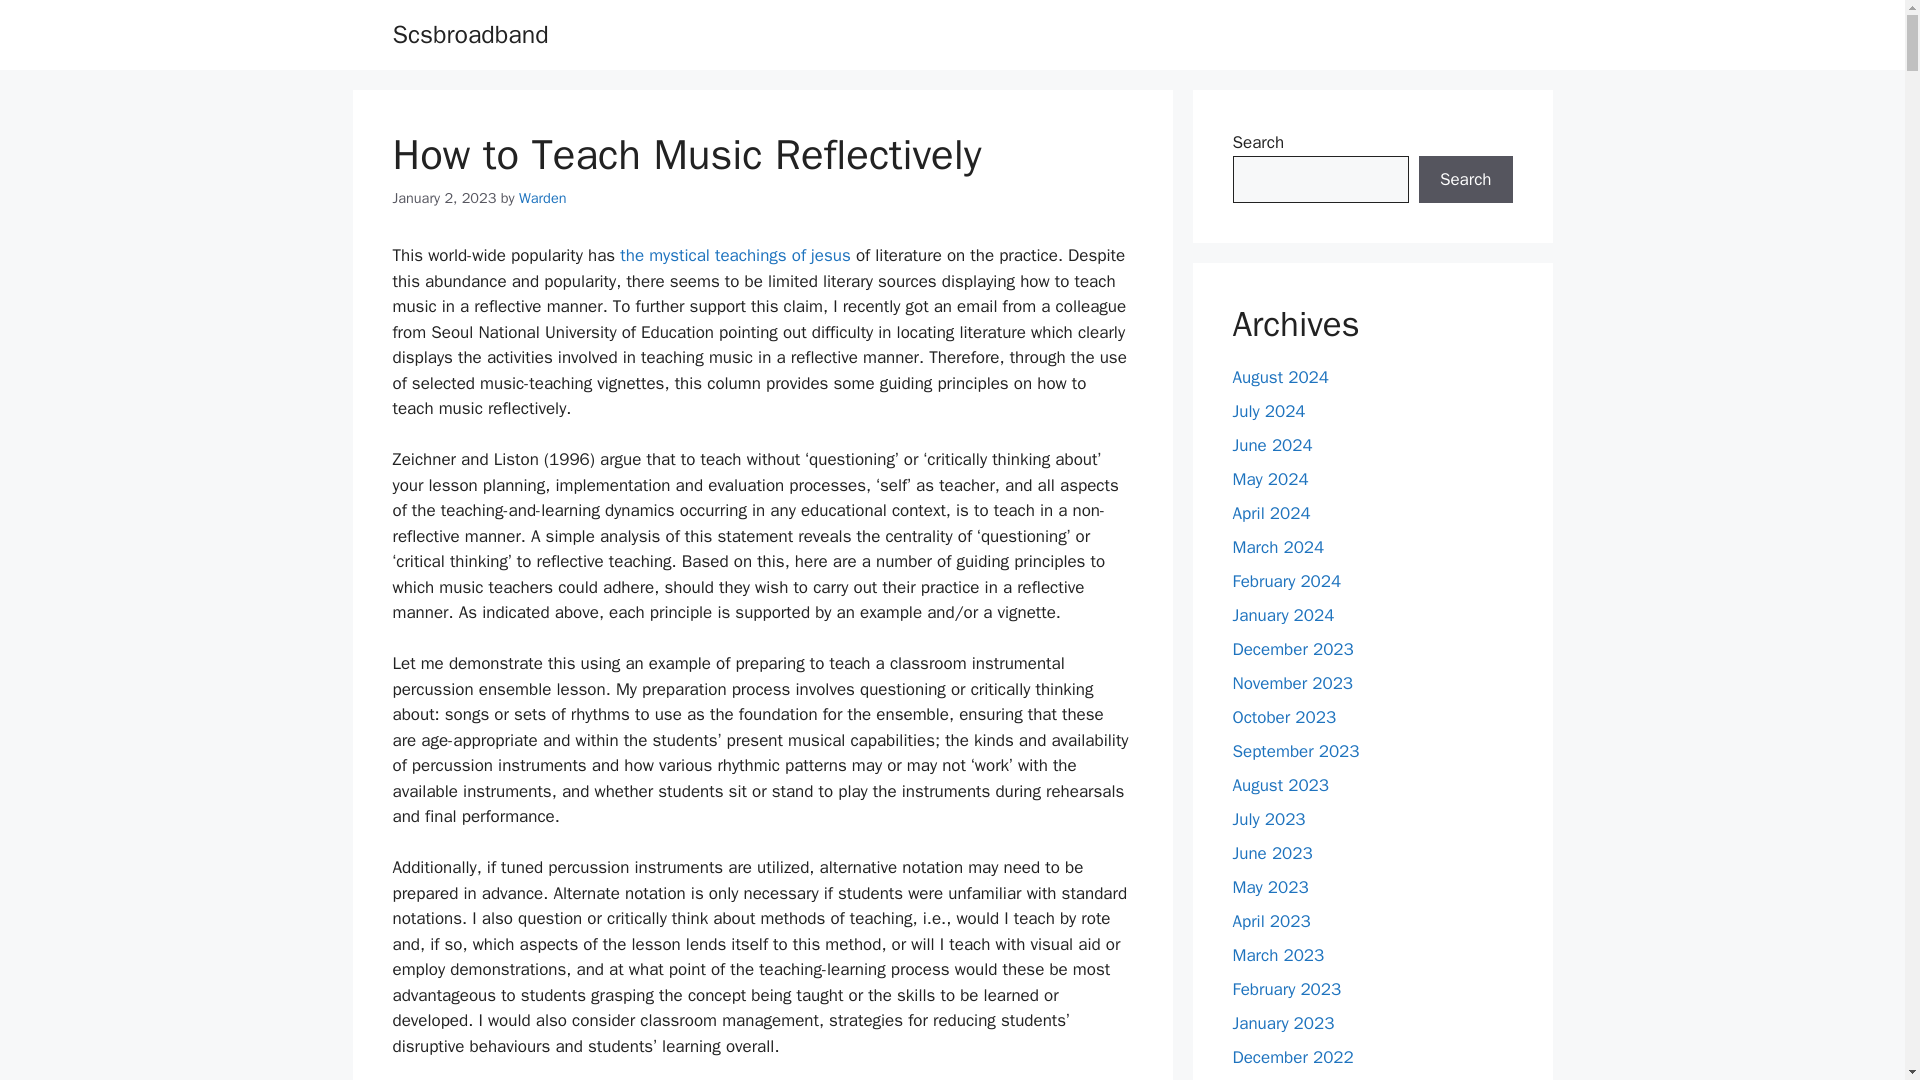  What do you see at coordinates (1270, 886) in the screenshot?
I see `May 2023` at bounding box center [1270, 886].